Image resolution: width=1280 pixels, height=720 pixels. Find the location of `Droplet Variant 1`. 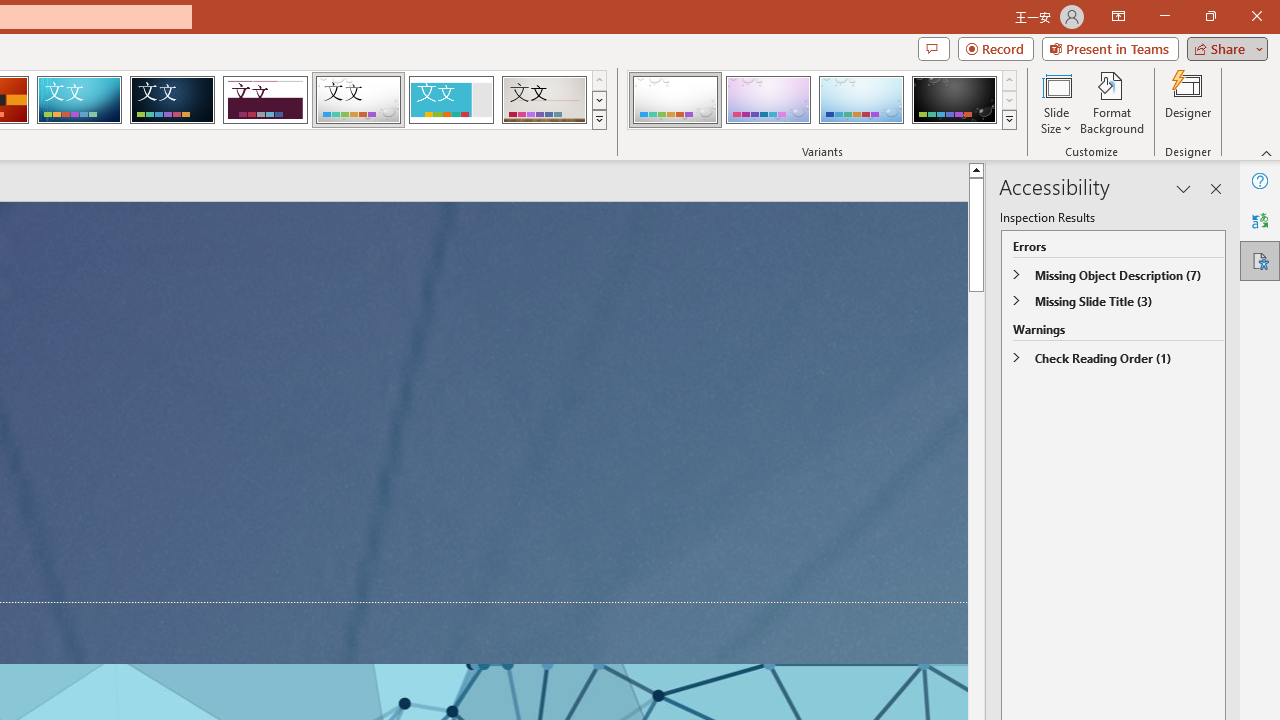

Droplet Variant 1 is located at coordinates (674, 100).